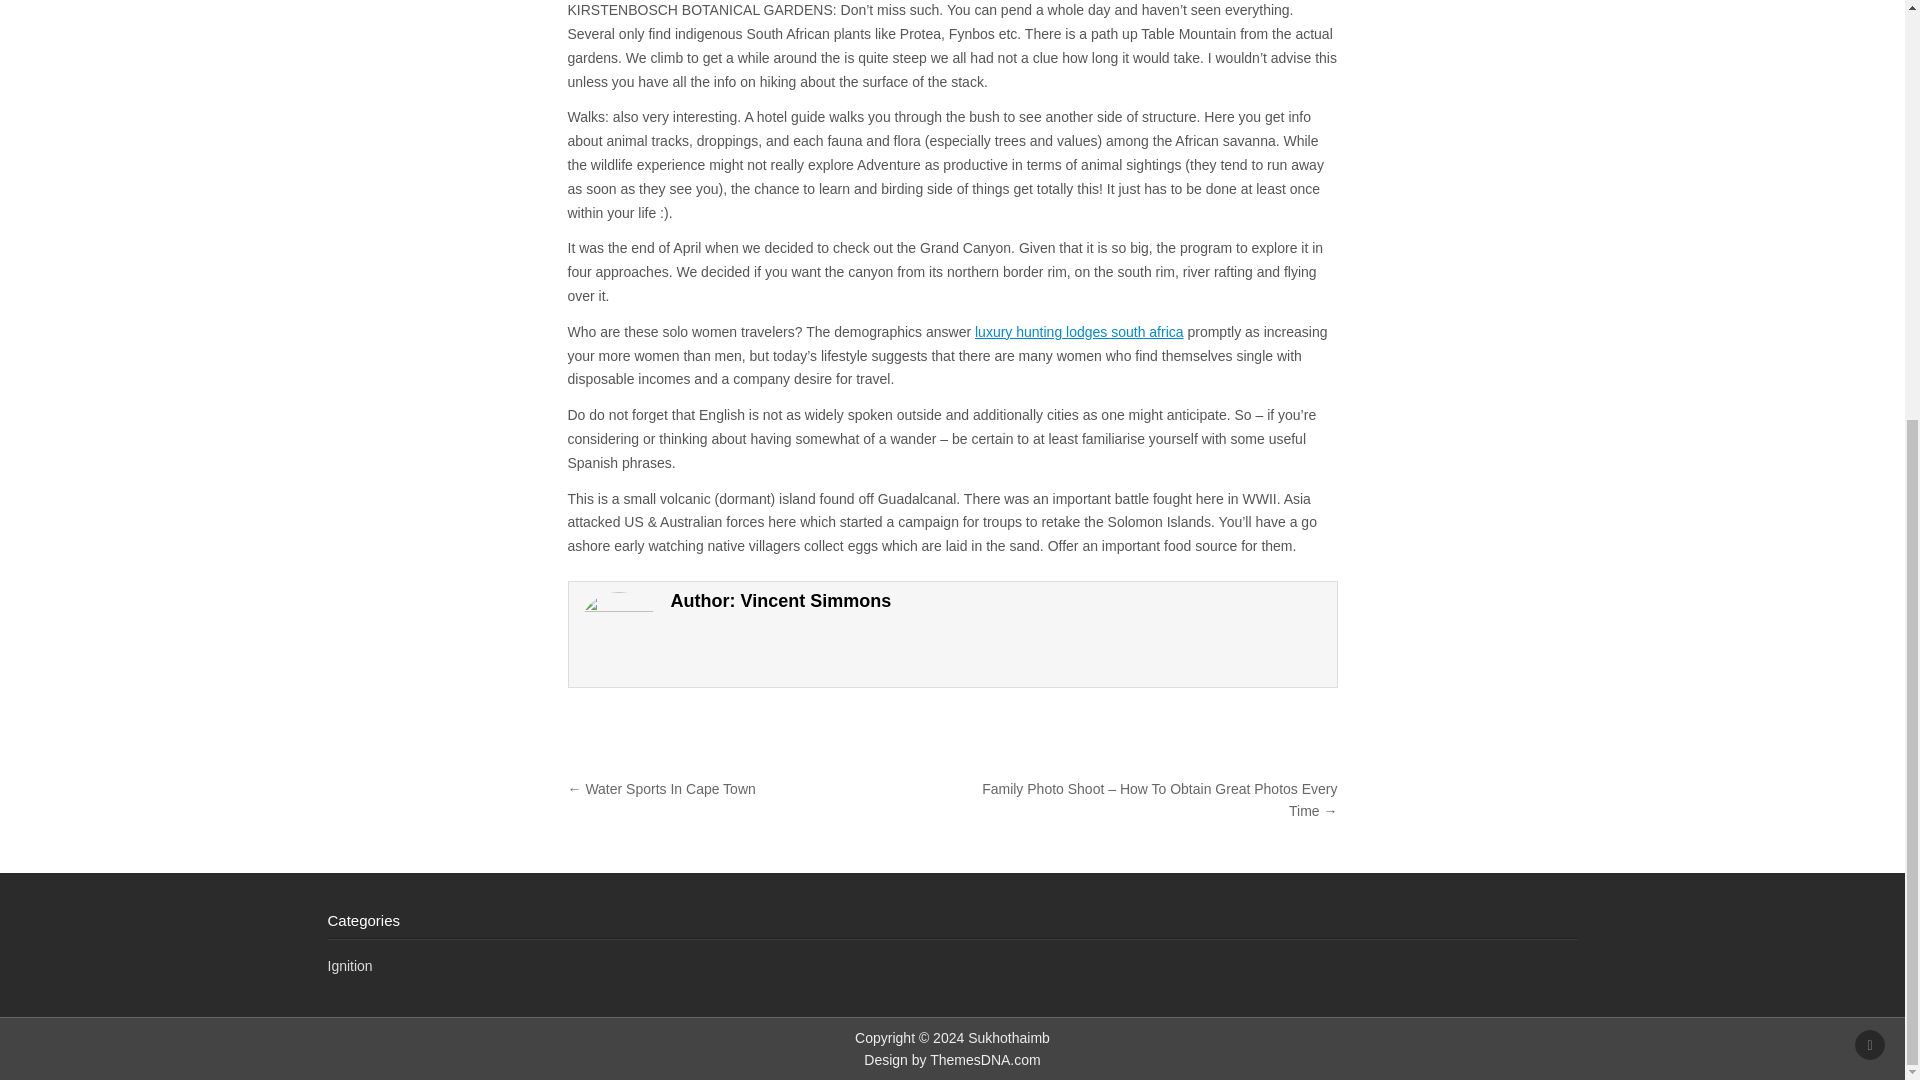 Image resolution: width=1920 pixels, height=1080 pixels. Describe the element at coordinates (1080, 332) in the screenshot. I see `luxury hunting lodges south africa` at that location.